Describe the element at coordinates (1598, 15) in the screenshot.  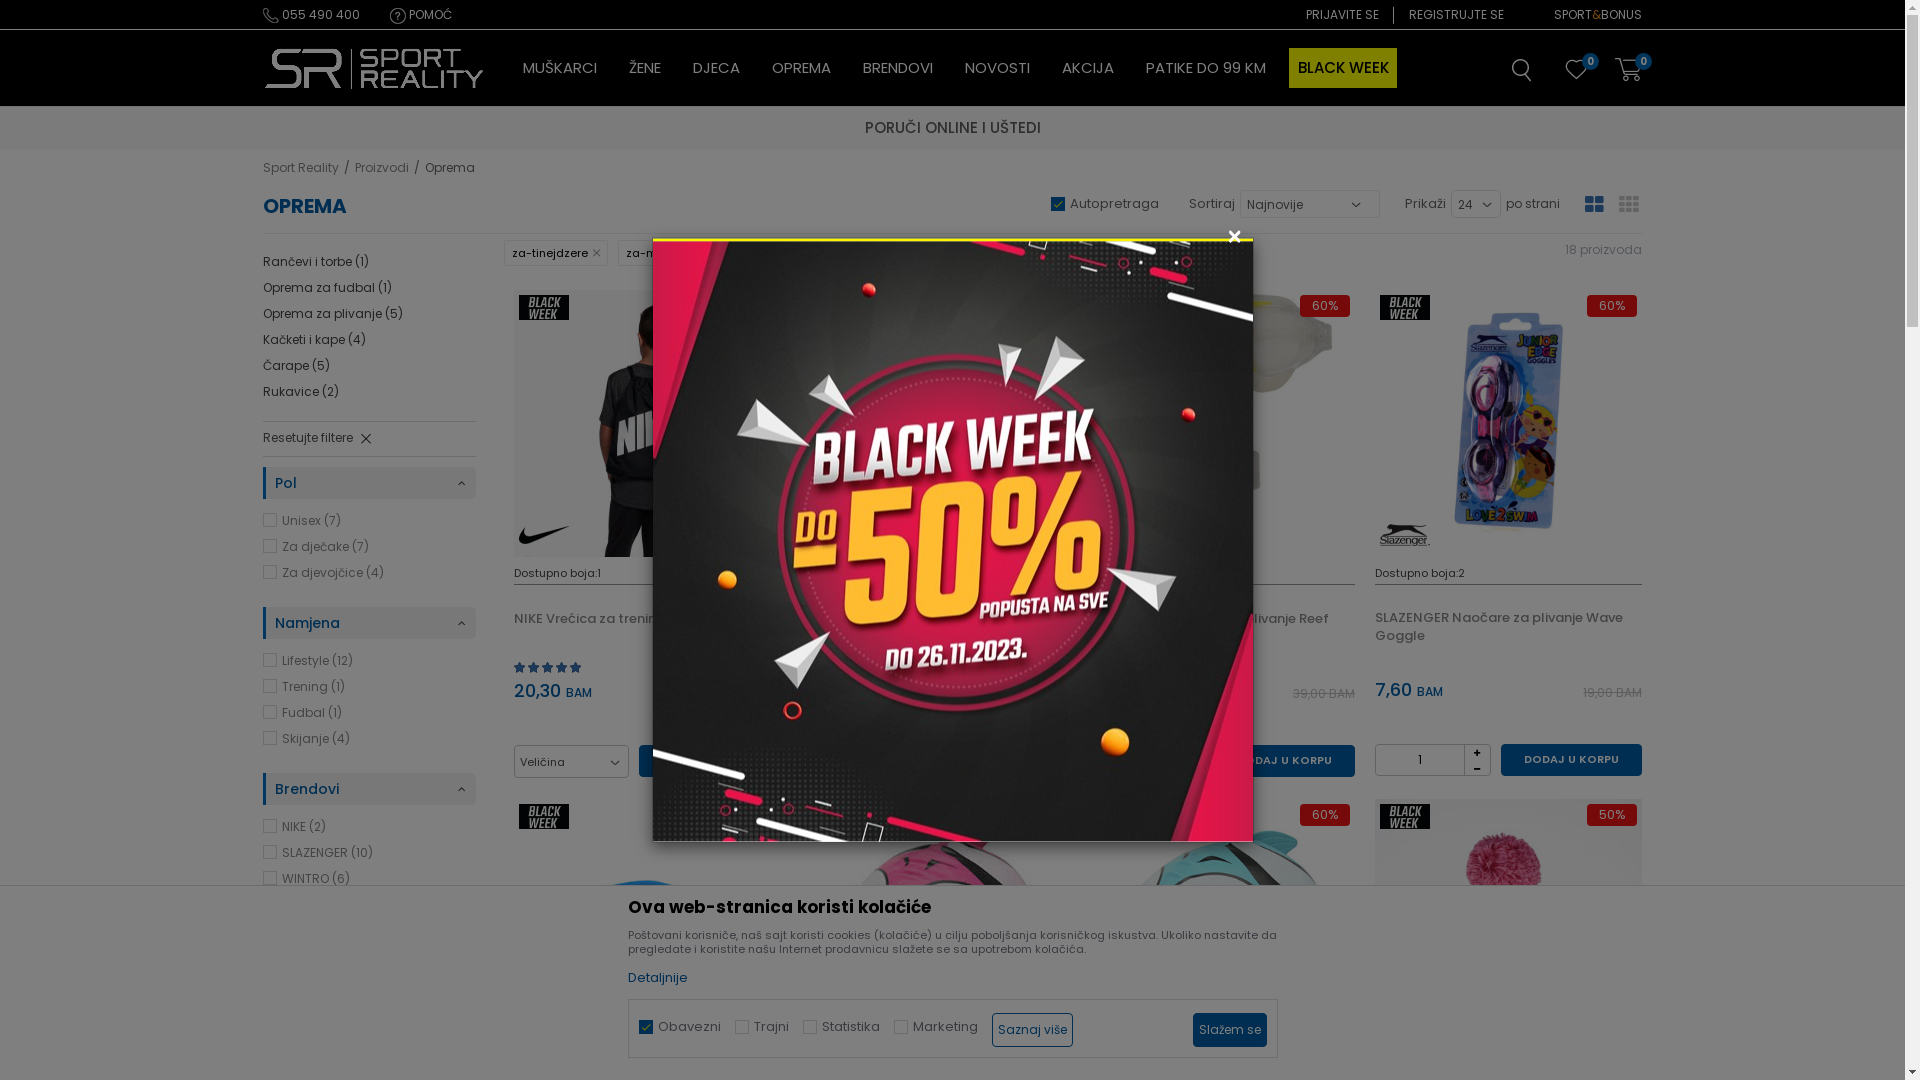
I see `SPORT&BONUS` at that location.